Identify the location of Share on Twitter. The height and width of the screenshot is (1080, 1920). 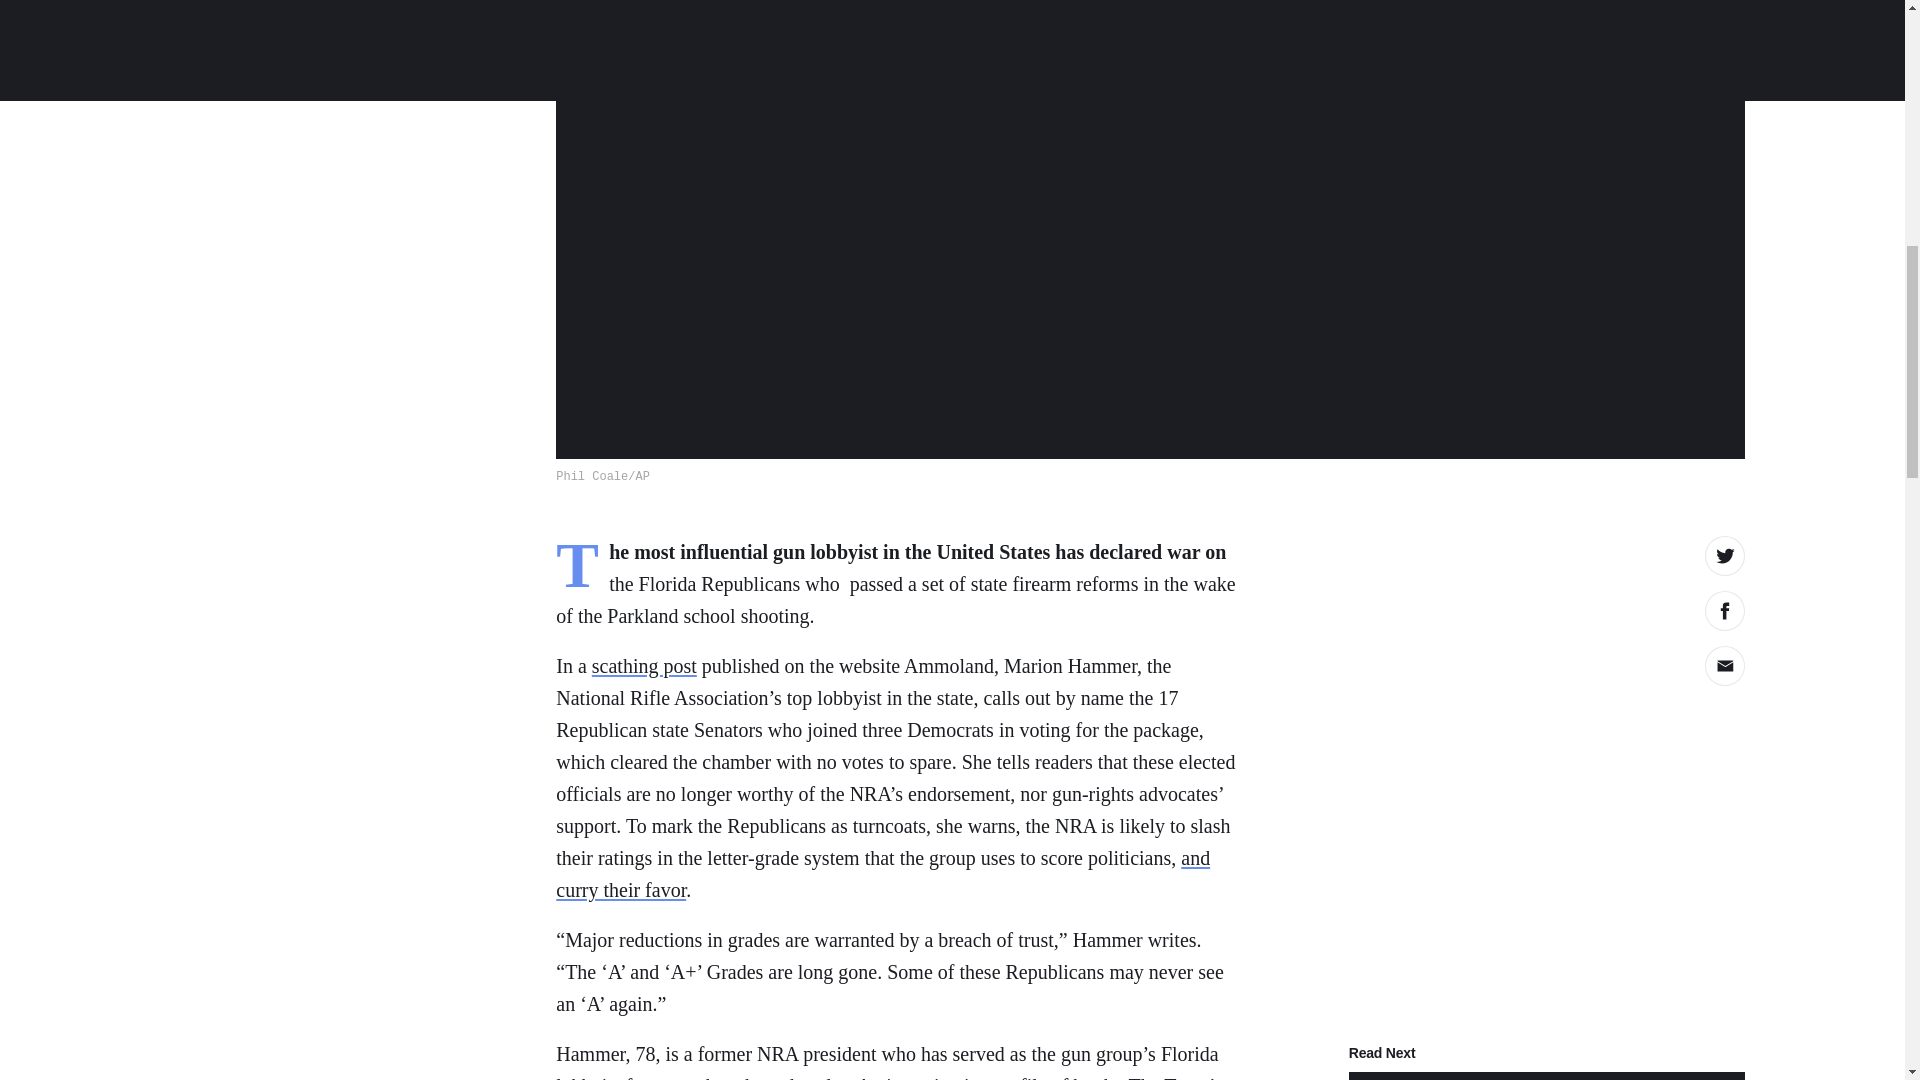
(1724, 555).